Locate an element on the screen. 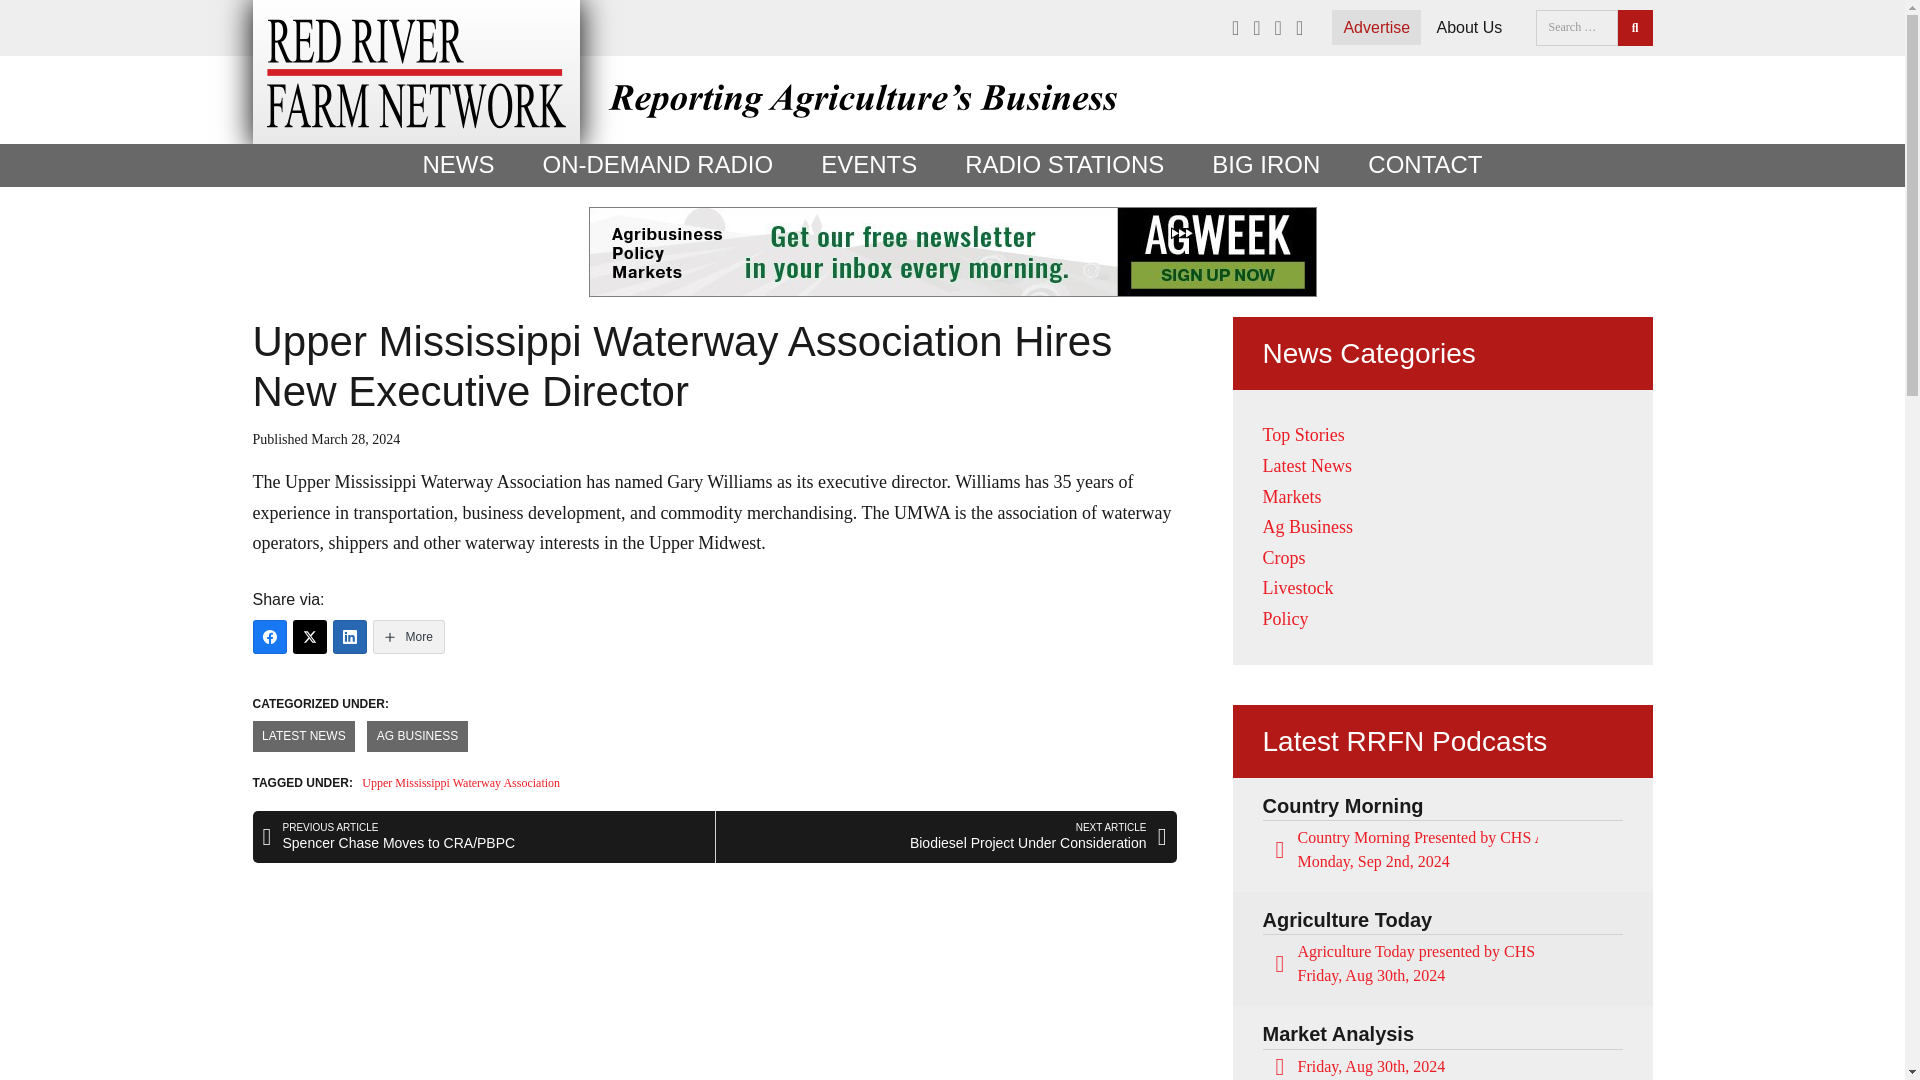 The height and width of the screenshot is (1080, 1920). Latest News is located at coordinates (1306, 466).